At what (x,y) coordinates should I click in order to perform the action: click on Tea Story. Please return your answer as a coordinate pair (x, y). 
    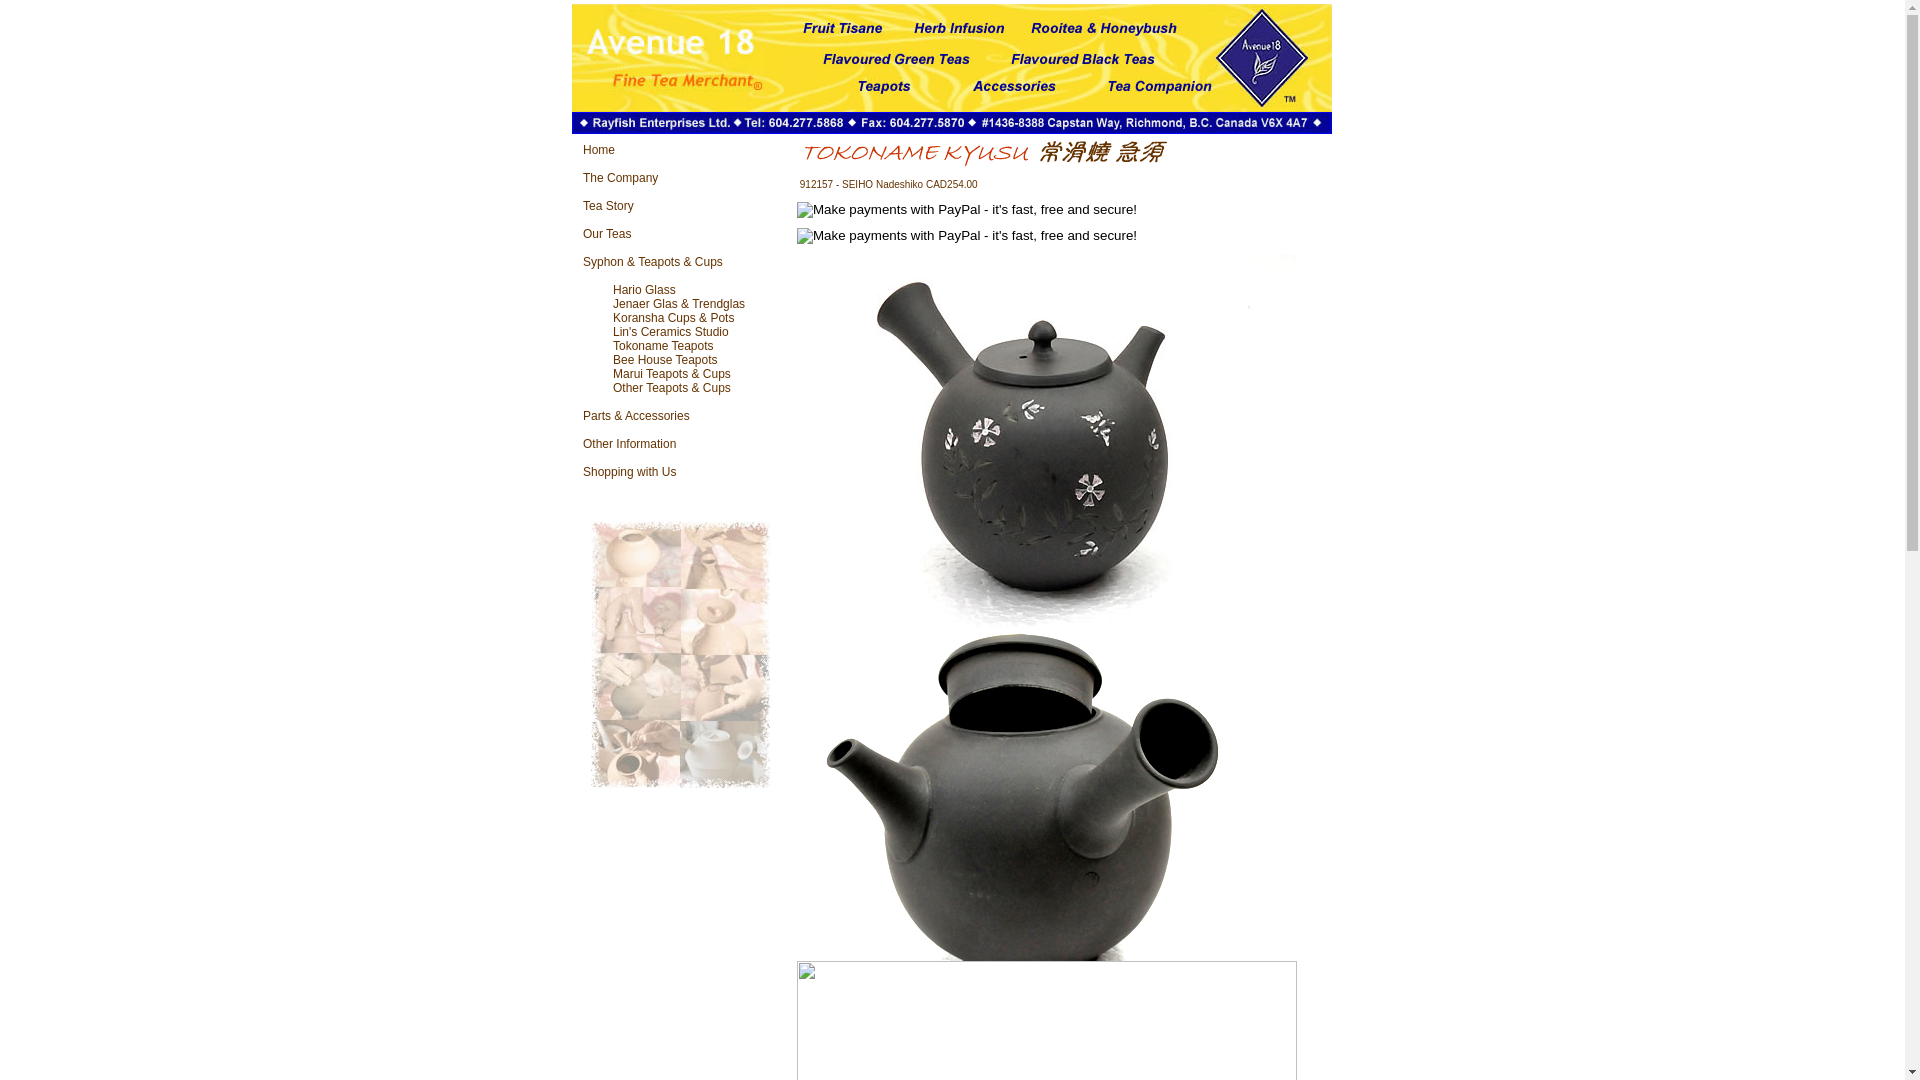
    Looking at the image, I should click on (608, 206).